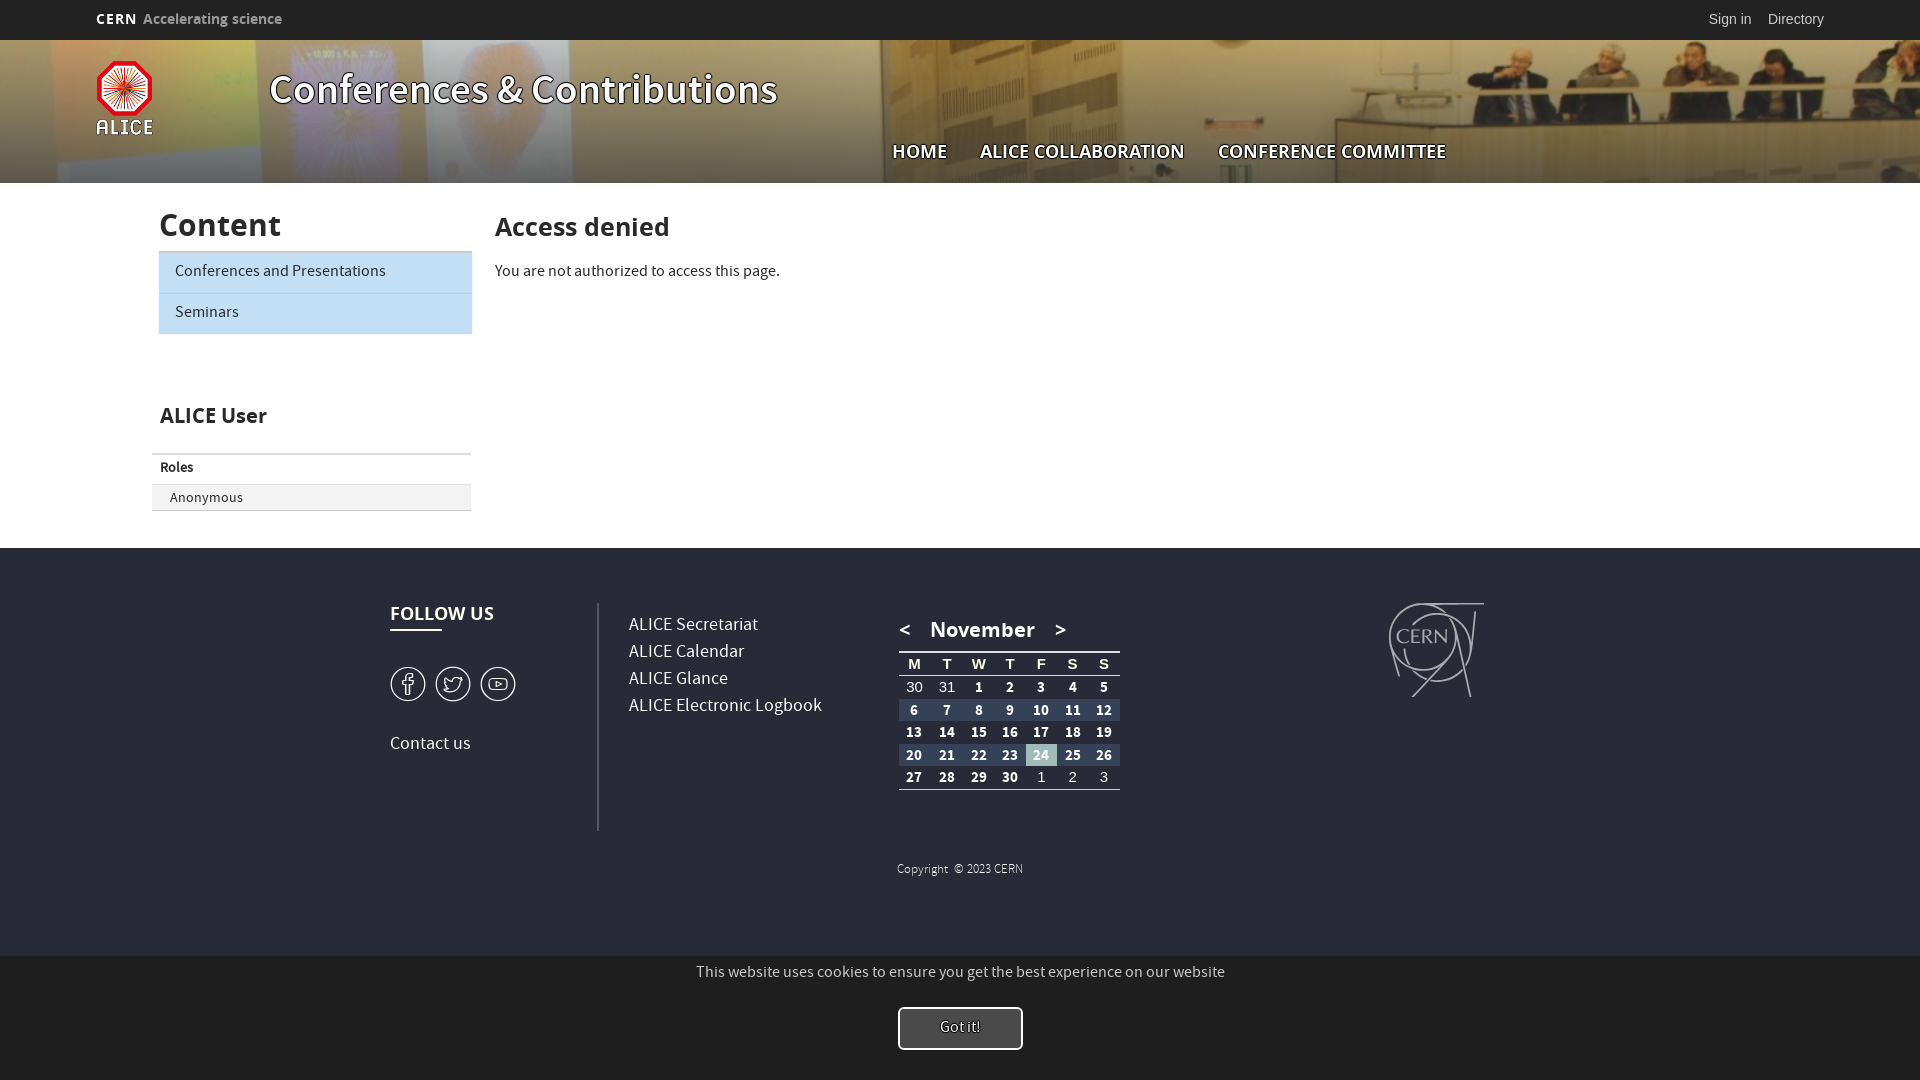  I want to click on 2, so click(1010, 688).